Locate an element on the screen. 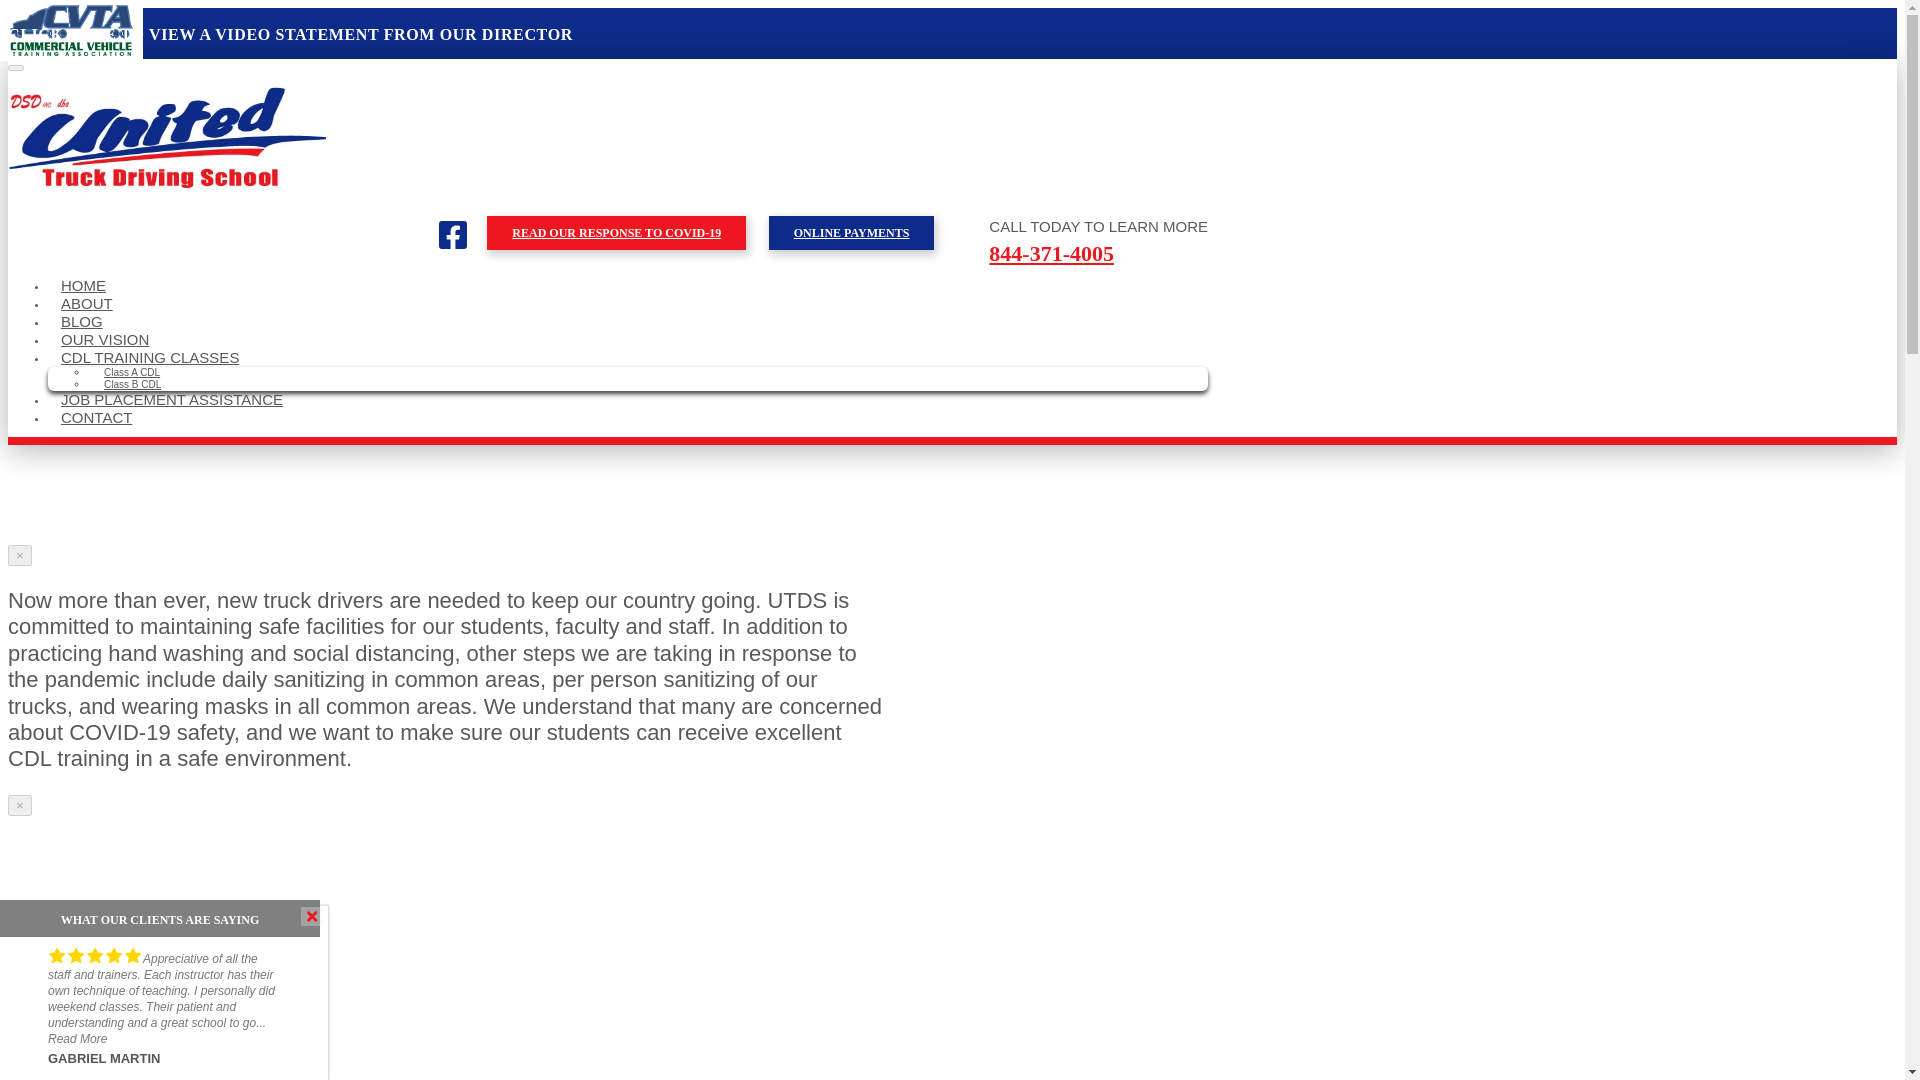 The width and height of the screenshot is (1920, 1080). READ OUR RESPONSE TO COVID-19 is located at coordinates (616, 232).